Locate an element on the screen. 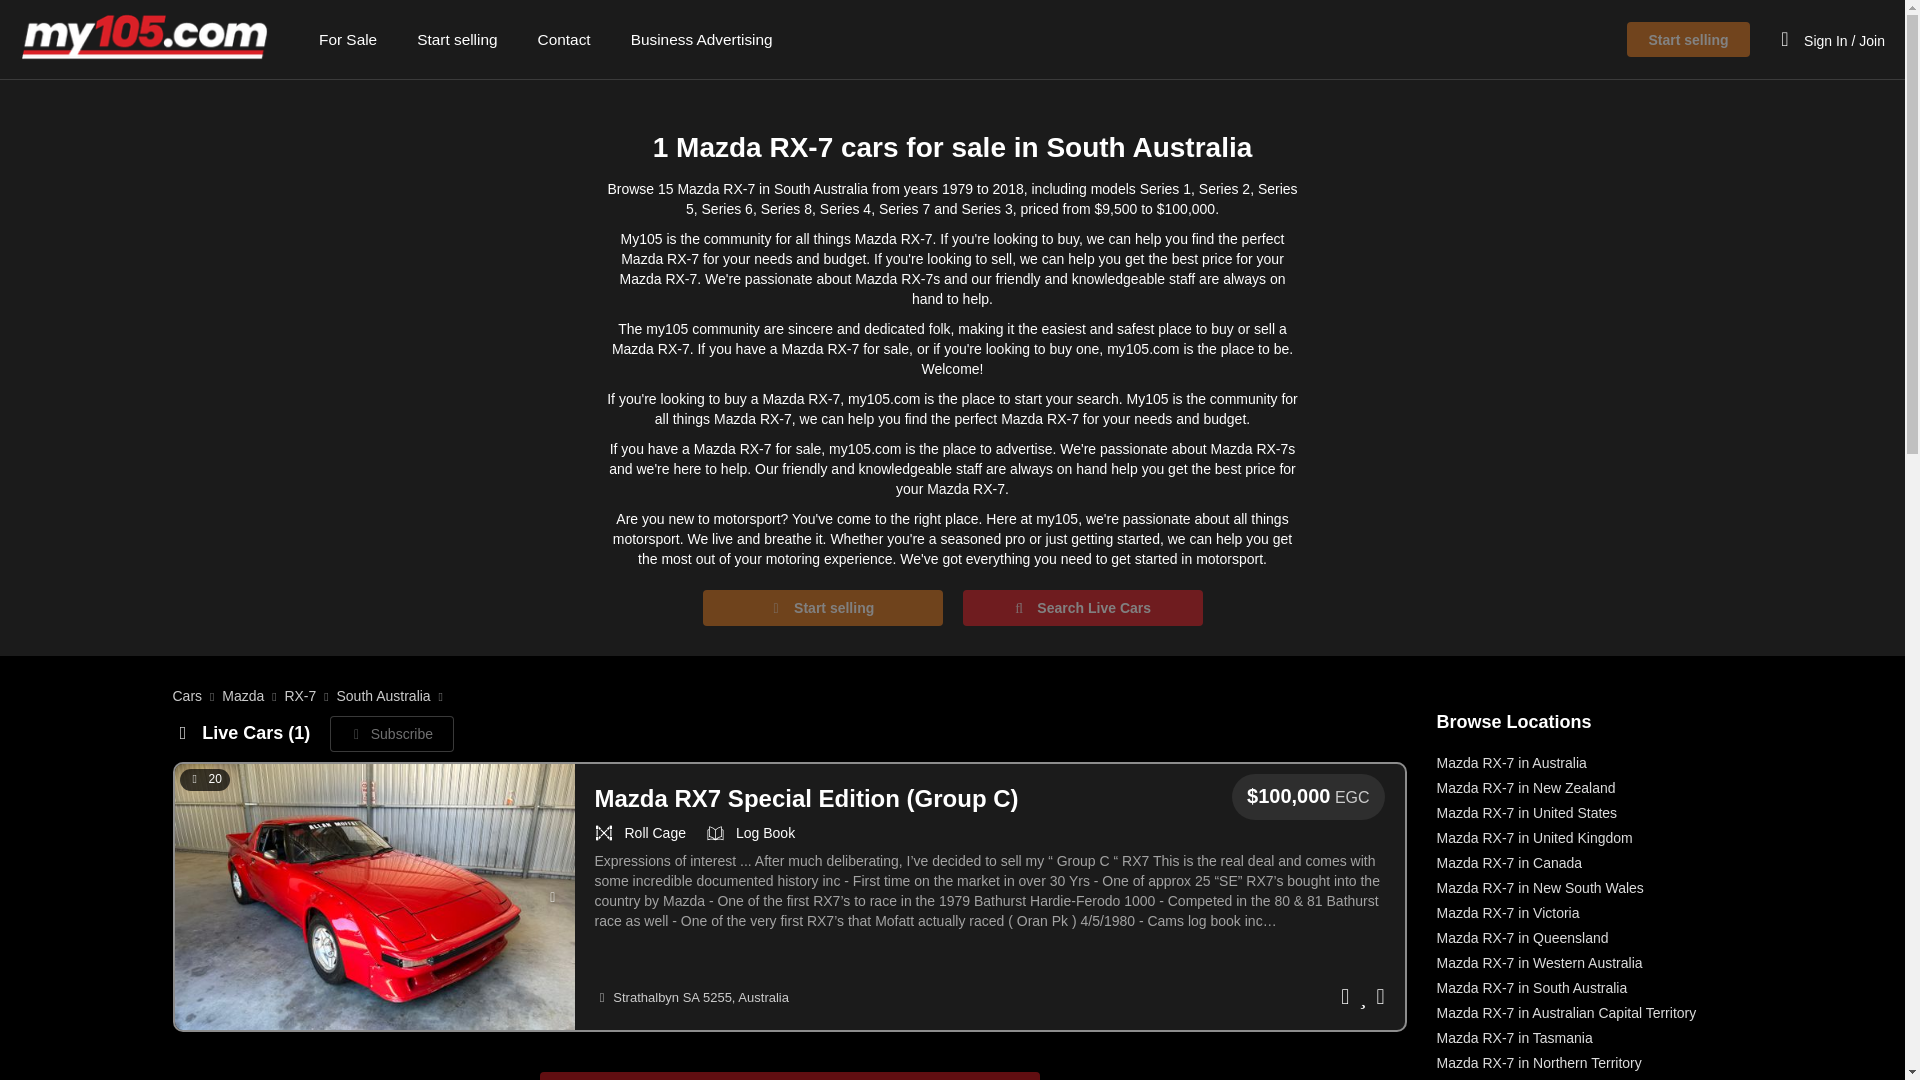 This screenshot has height=1080, width=1920. Contact is located at coordinates (564, 38).